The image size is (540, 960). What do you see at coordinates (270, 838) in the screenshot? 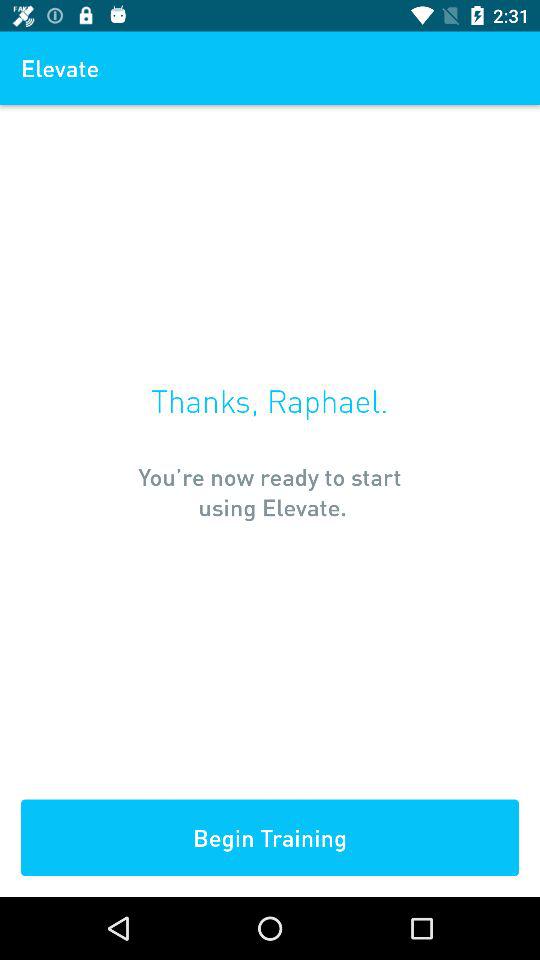
I see `flip to begin training item` at bounding box center [270, 838].